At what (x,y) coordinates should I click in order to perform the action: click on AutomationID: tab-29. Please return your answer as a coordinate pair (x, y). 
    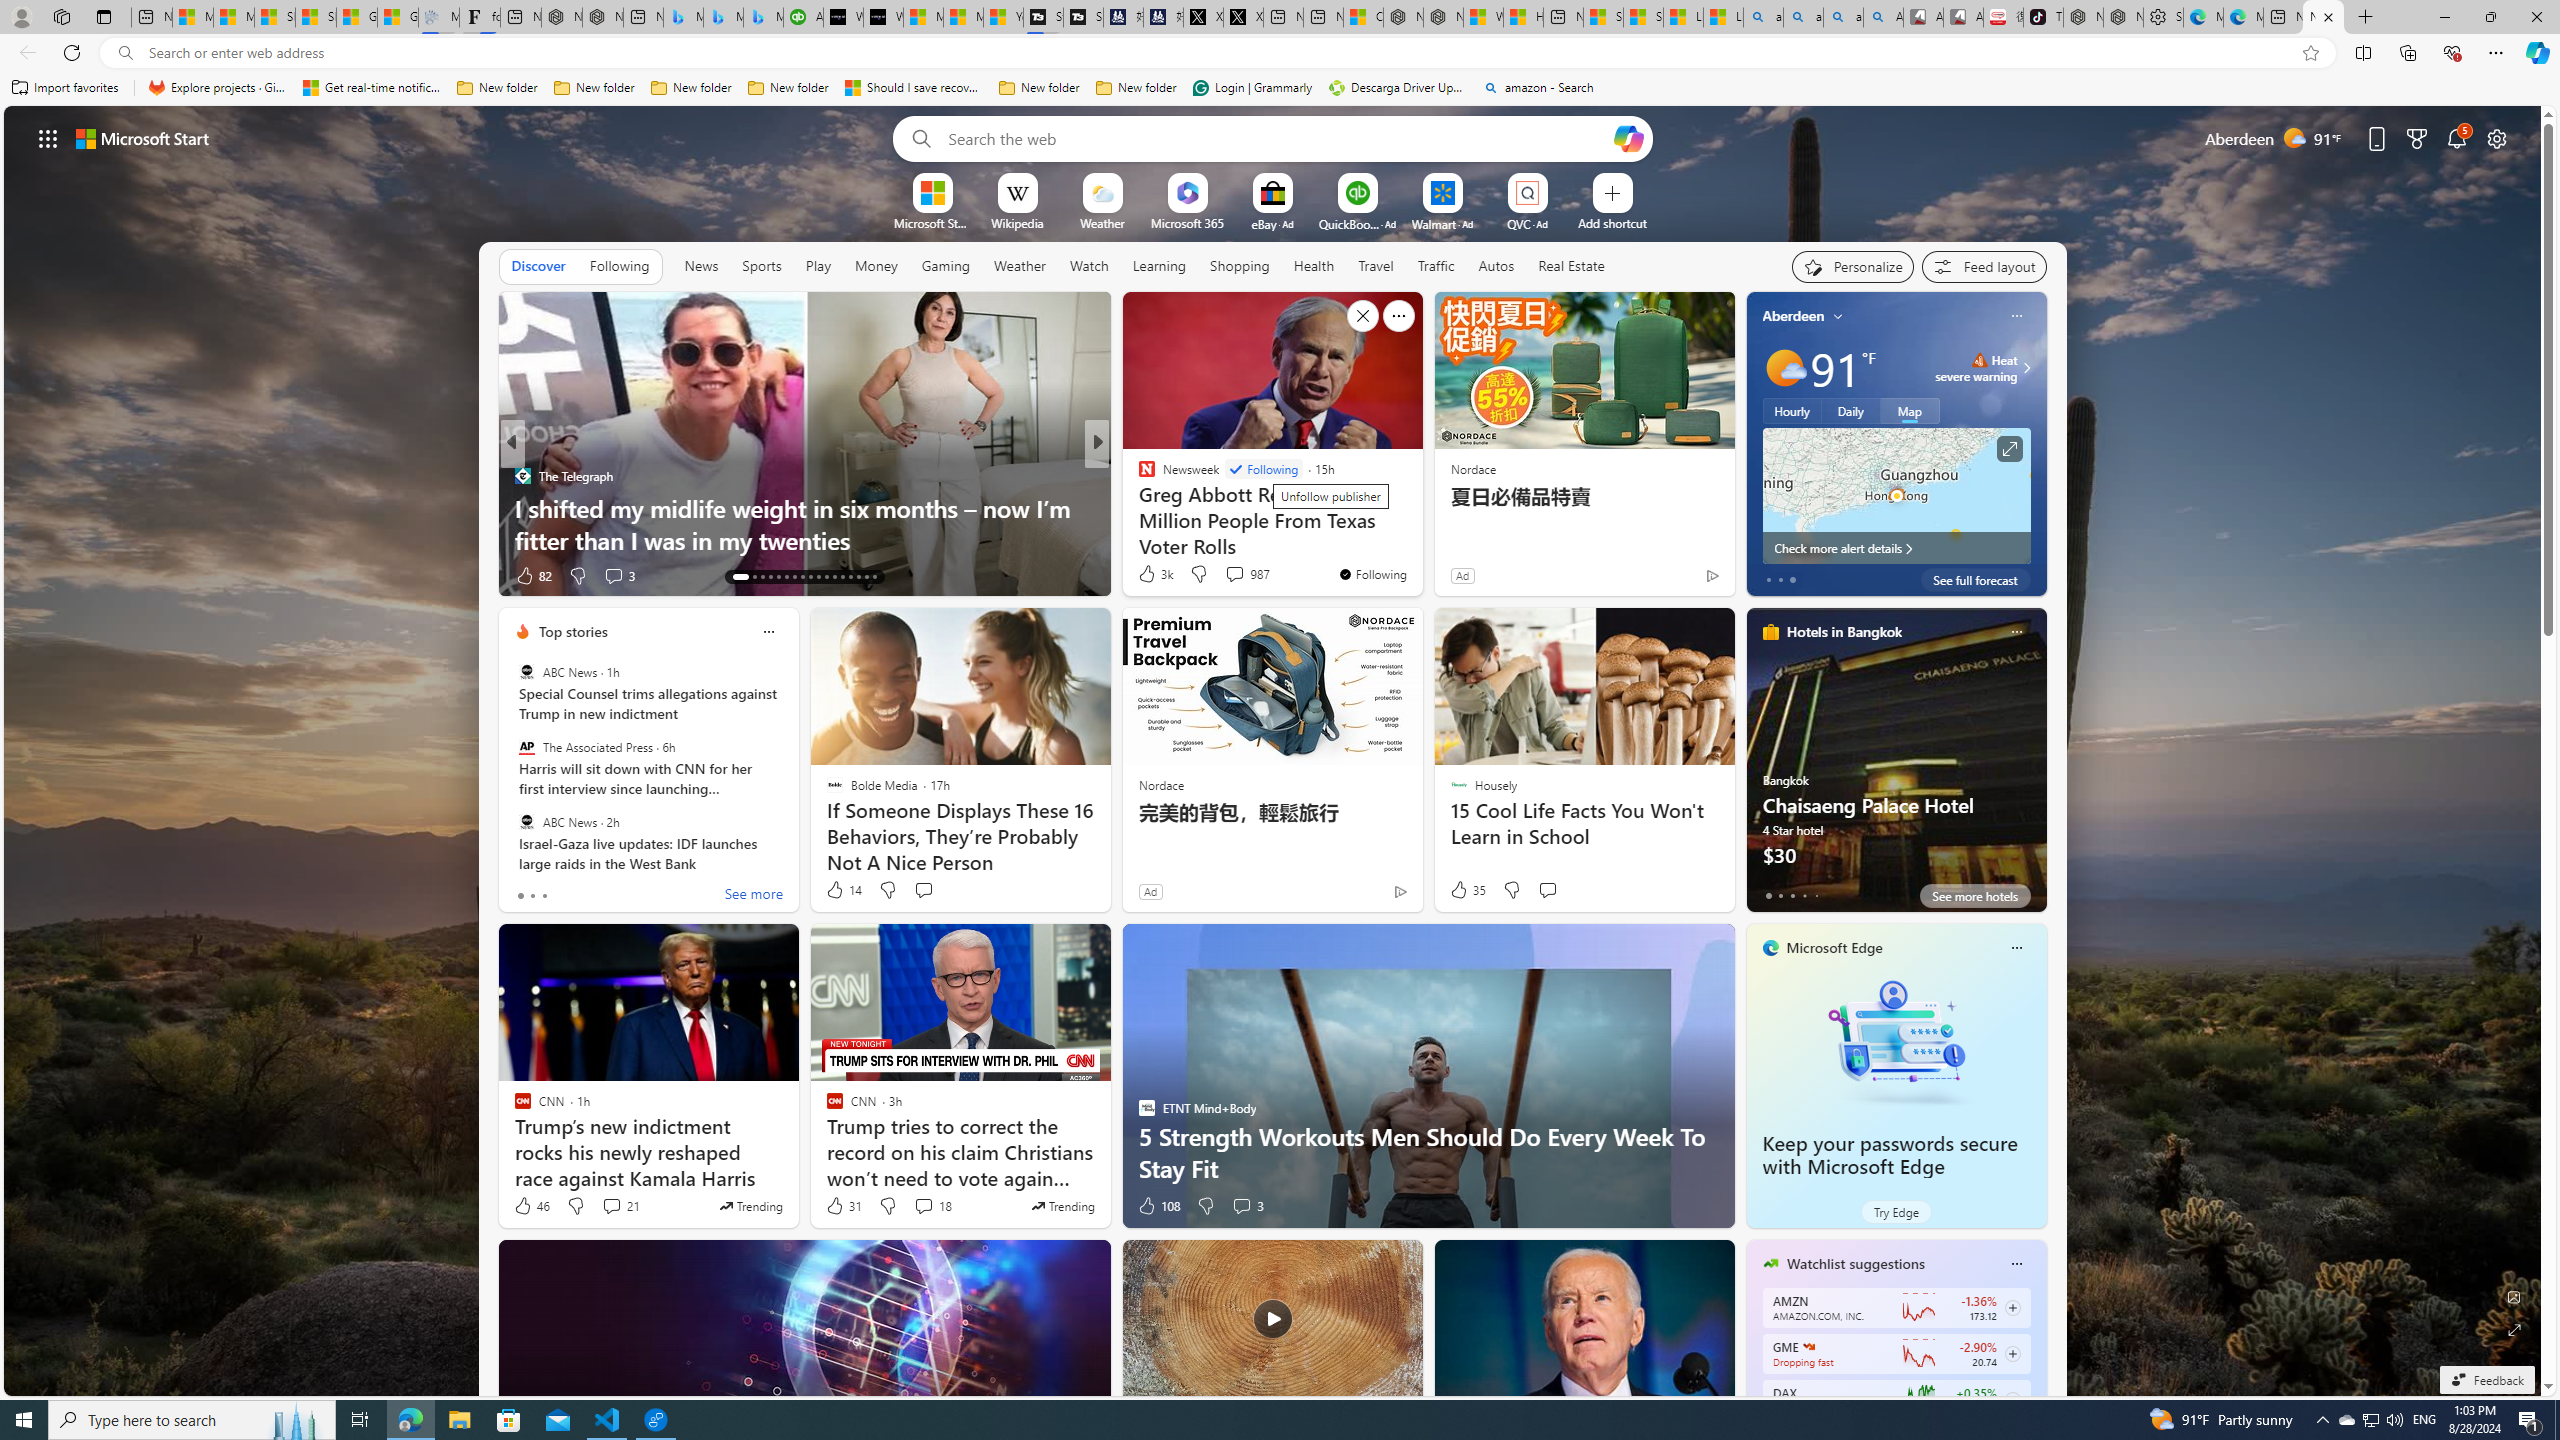
    Looking at the image, I should click on (874, 577).